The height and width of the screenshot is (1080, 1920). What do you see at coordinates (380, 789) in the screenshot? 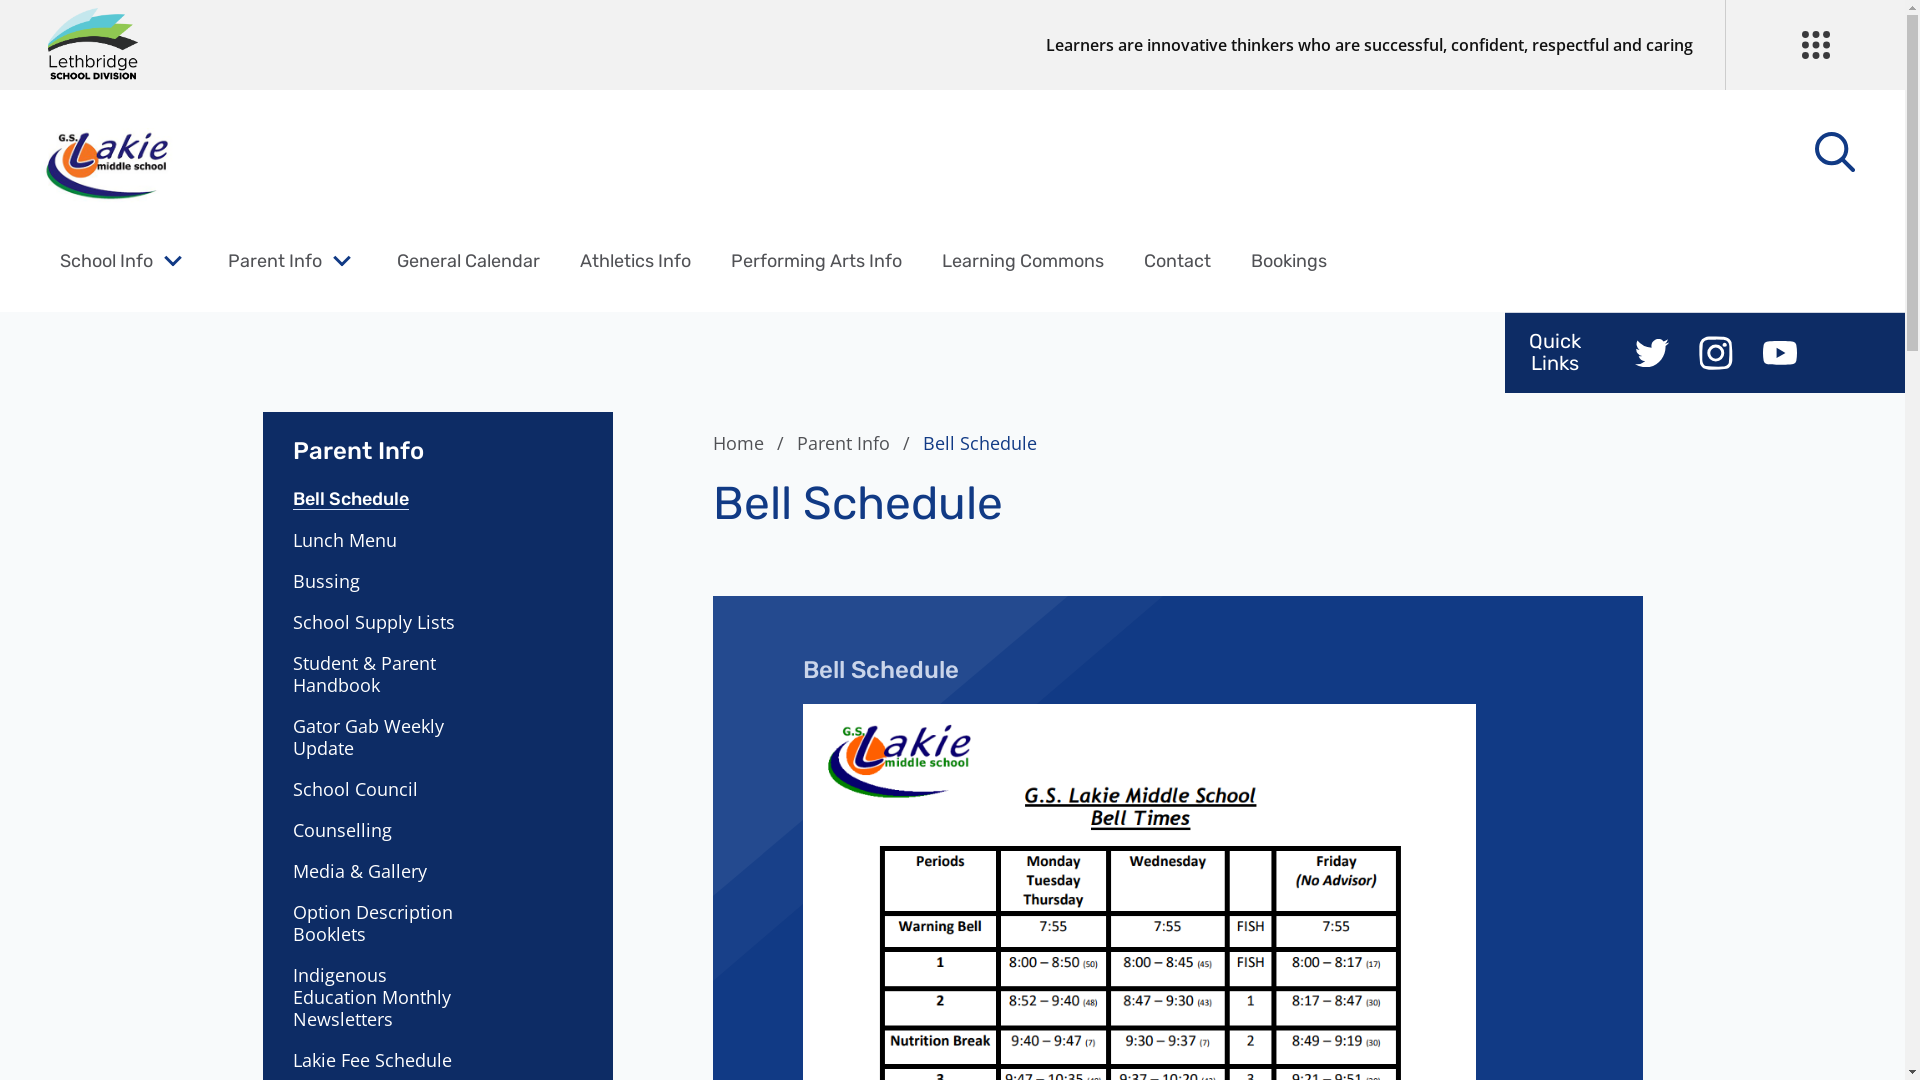
I see `School Council` at bounding box center [380, 789].